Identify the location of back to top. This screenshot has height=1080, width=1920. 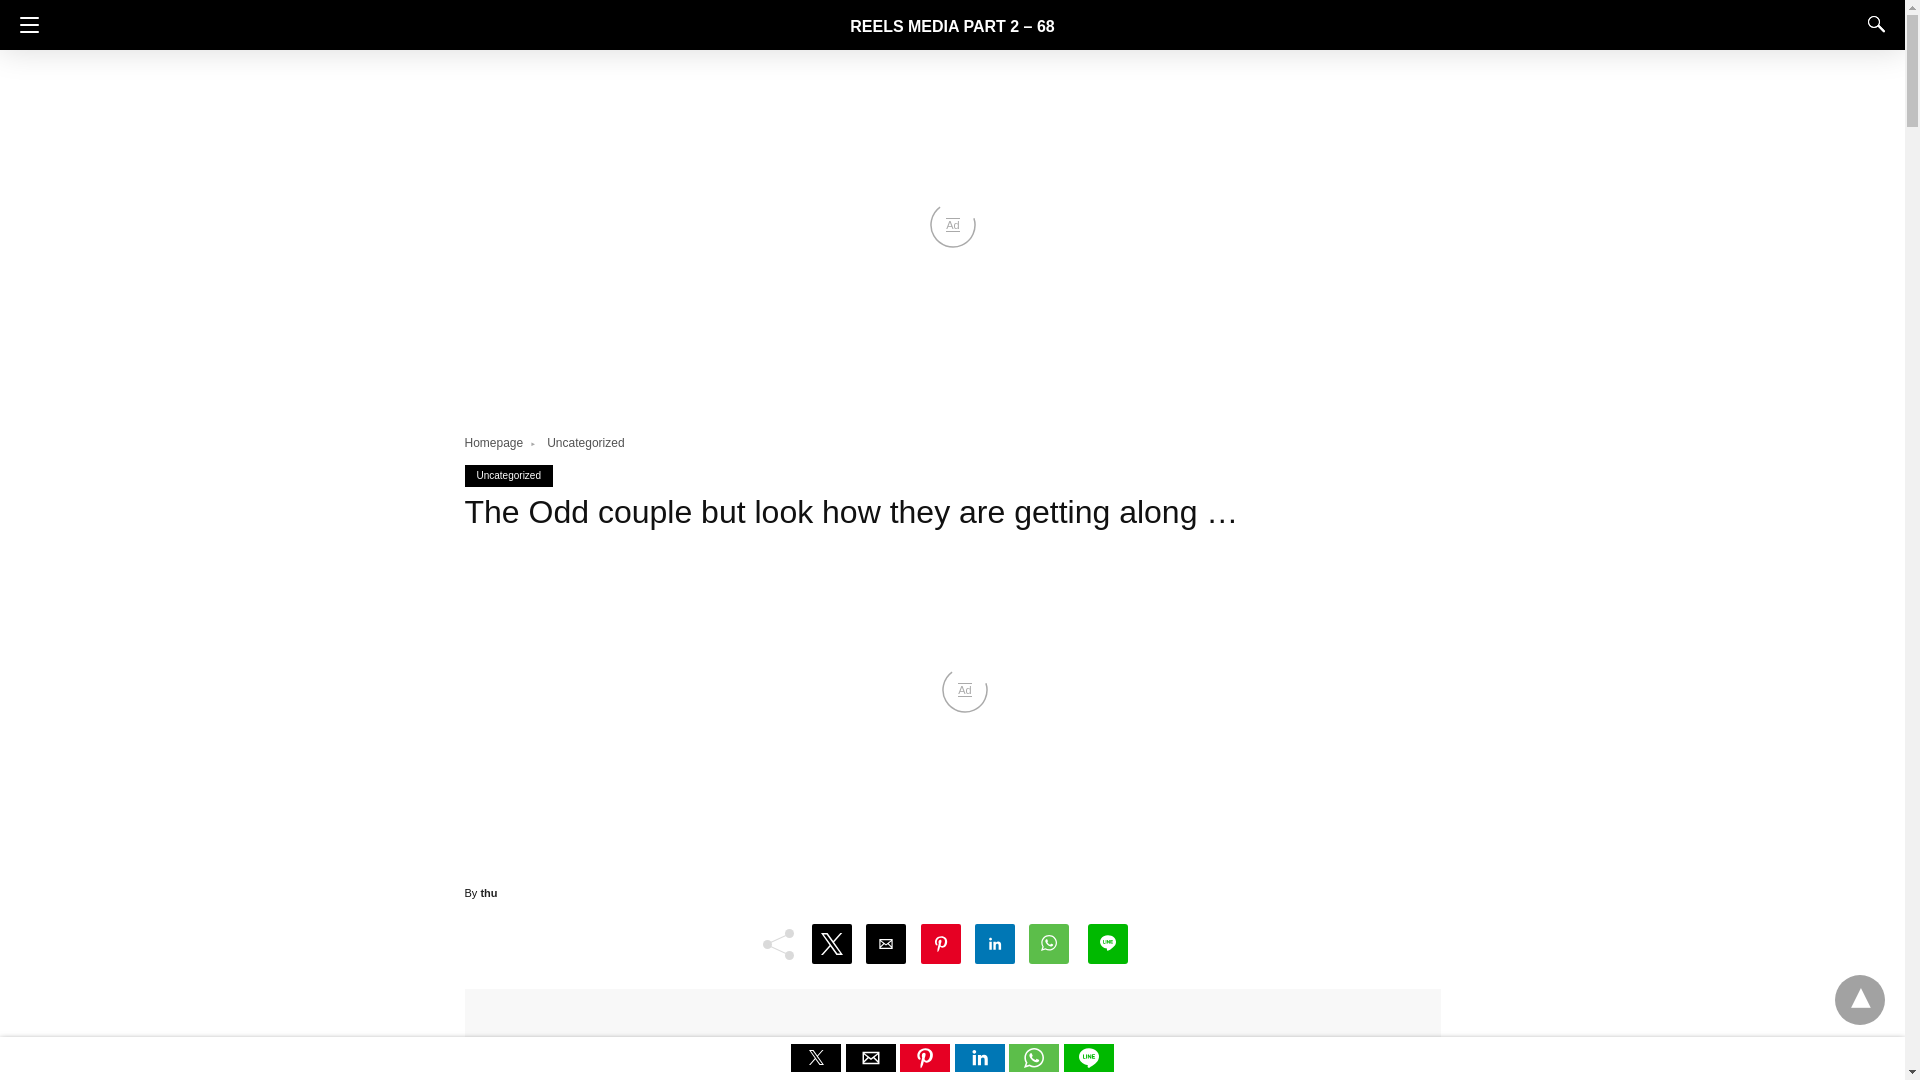
(1860, 1000).